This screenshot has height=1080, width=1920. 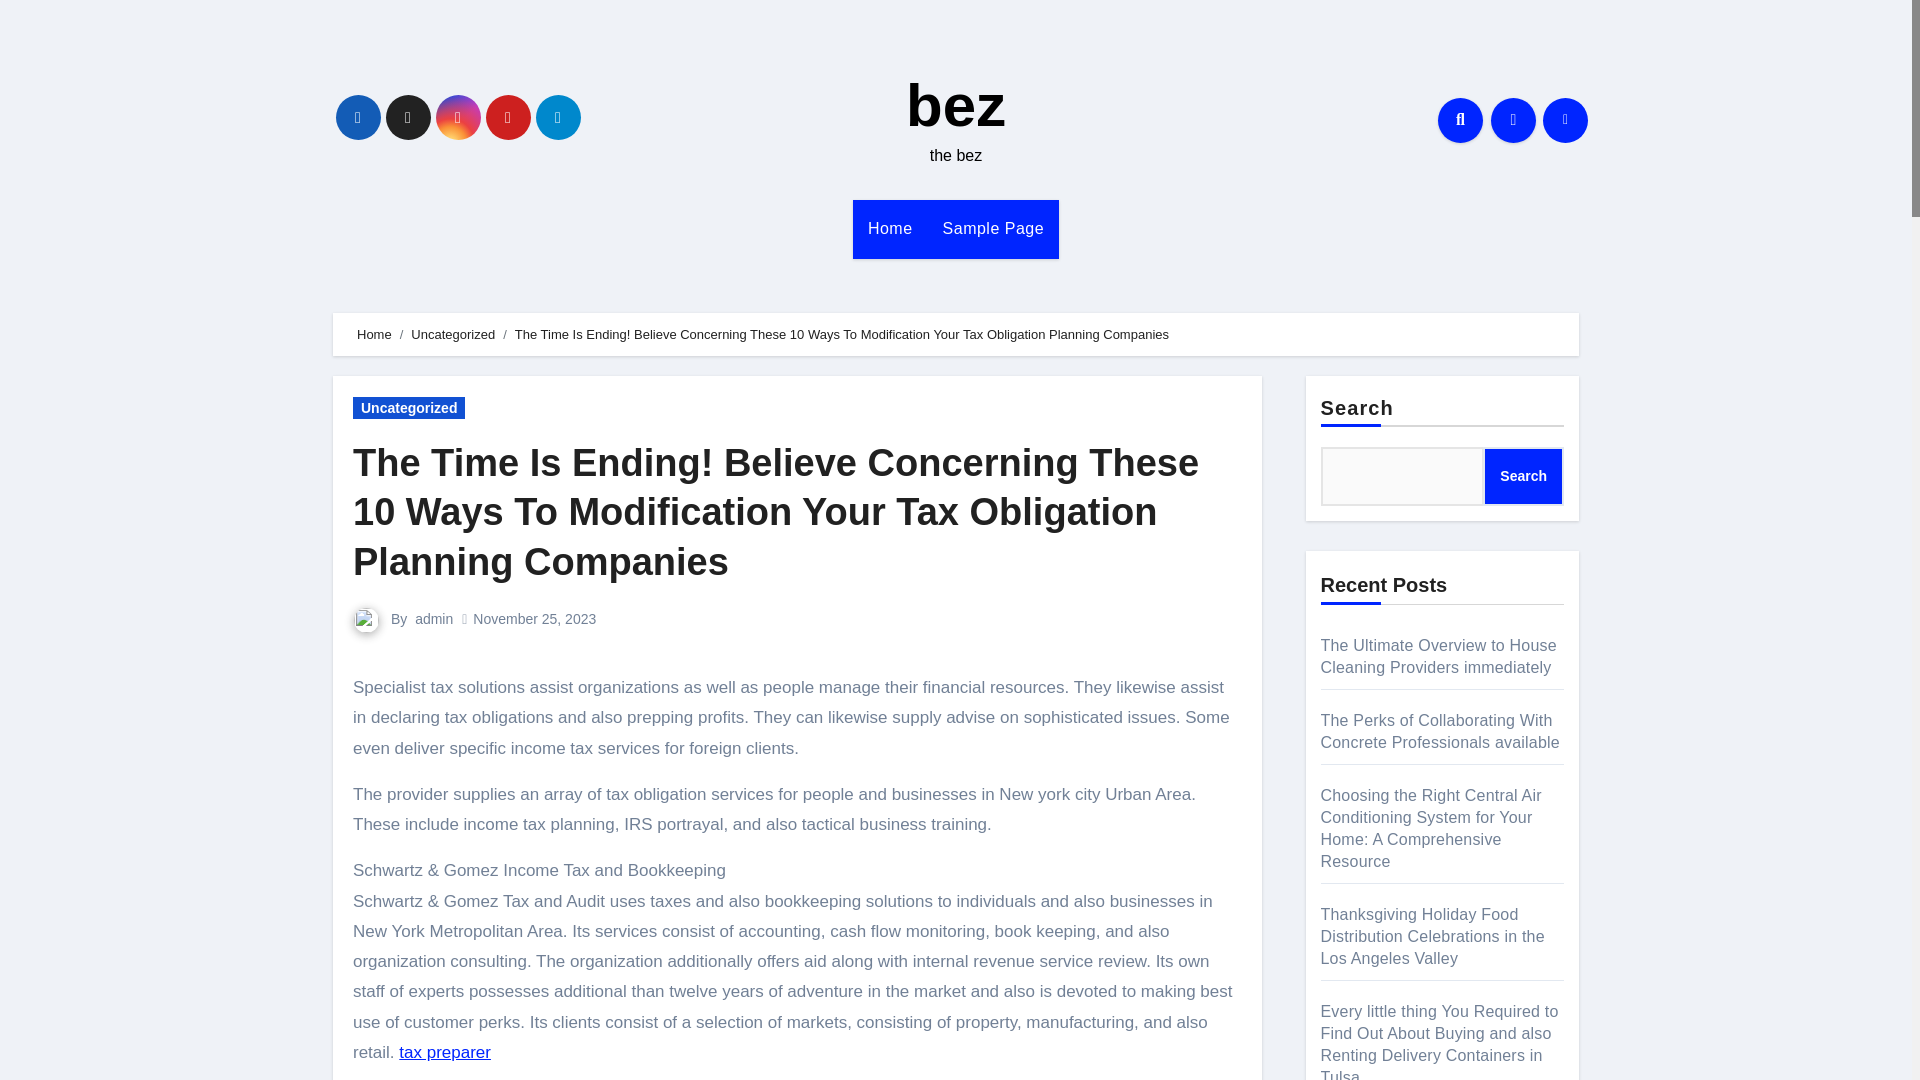 What do you see at coordinates (956, 106) in the screenshot?
I see `bez` at bounding box center [956, 106].